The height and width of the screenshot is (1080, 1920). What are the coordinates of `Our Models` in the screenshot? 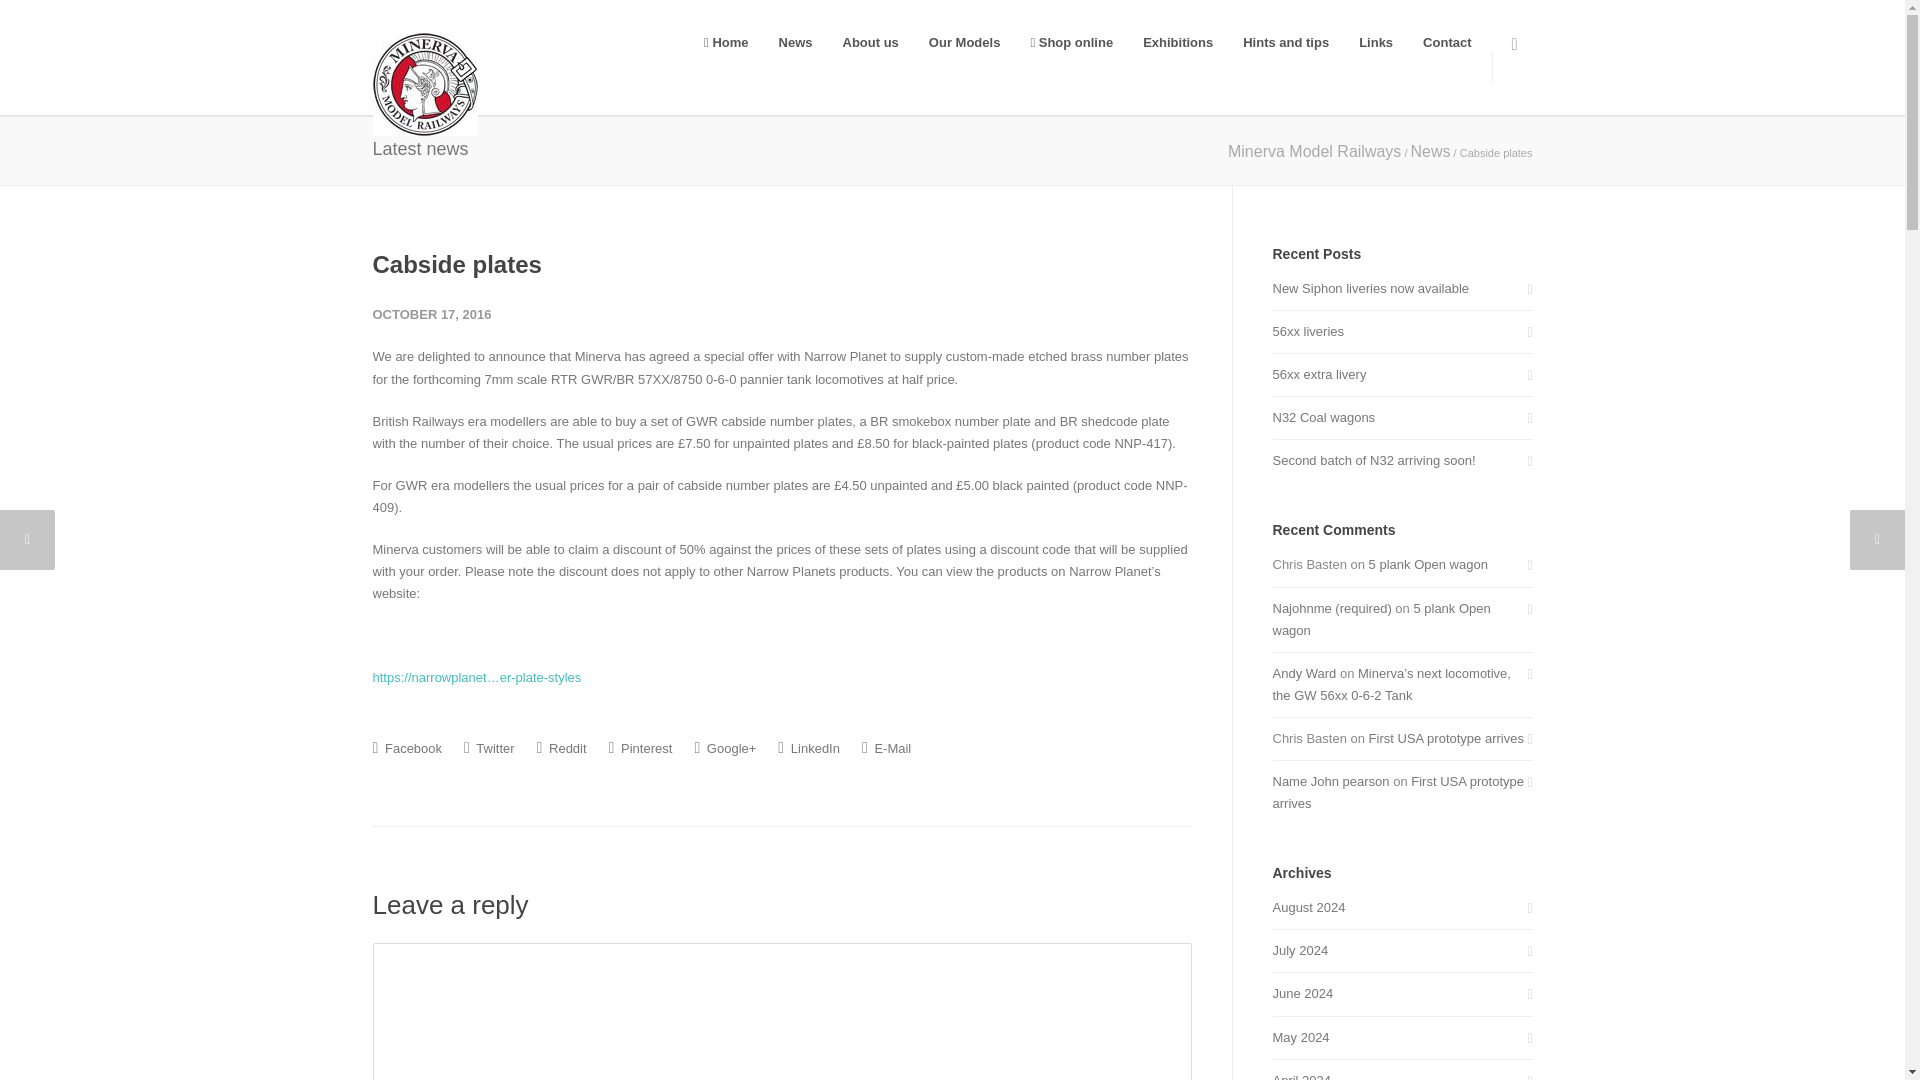 It's located at (964, 42).